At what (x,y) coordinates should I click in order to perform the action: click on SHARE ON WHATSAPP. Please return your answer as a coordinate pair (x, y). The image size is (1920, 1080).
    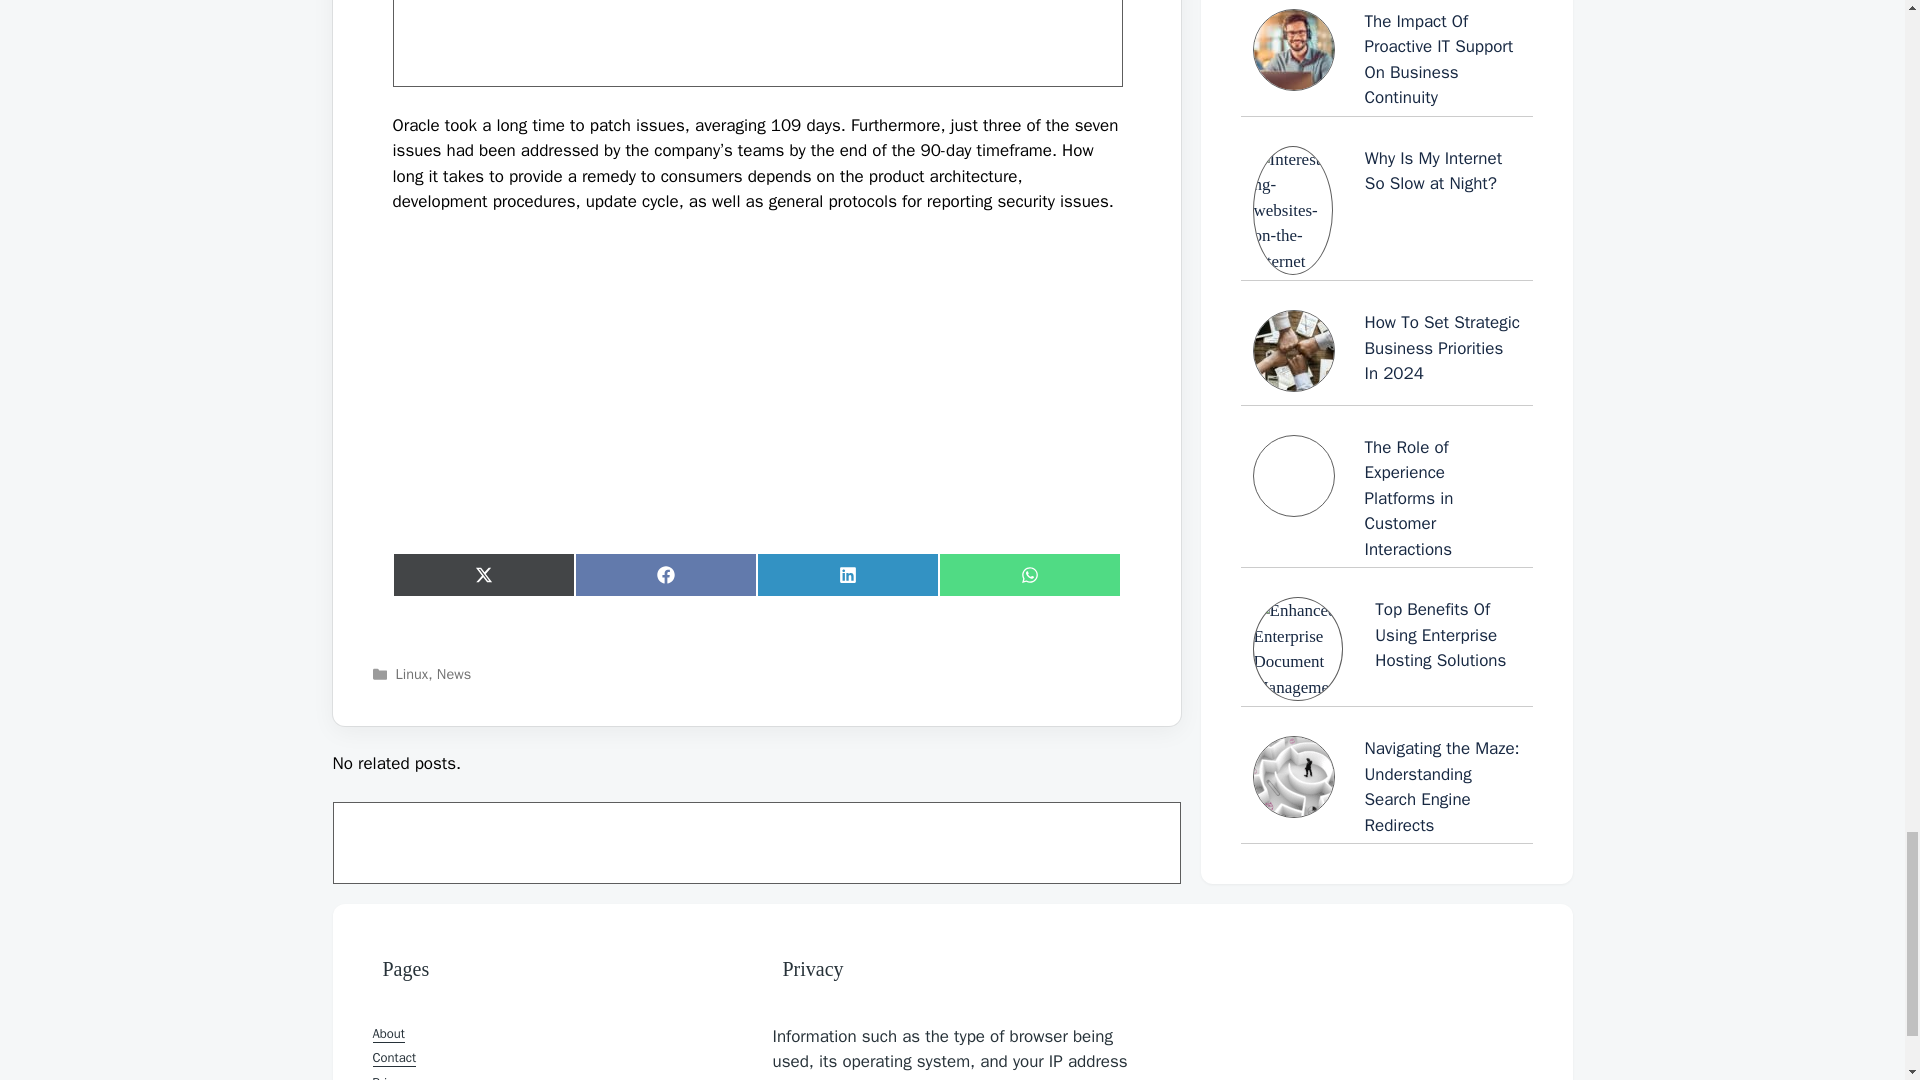
    Looking at the image, I should click on (1028, 574).